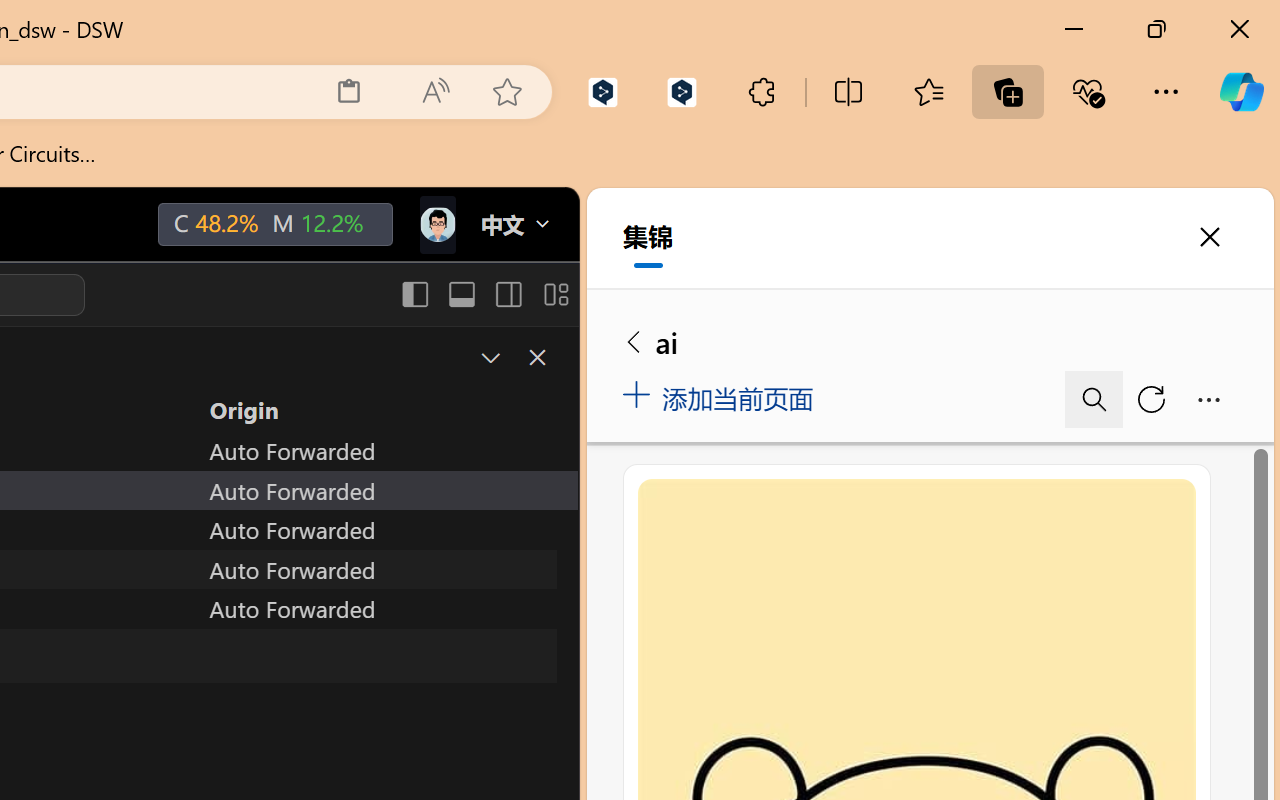 The width and height of the screenshot is (1280, 800). What do you see at coordinates (1241, 92) in the screenshot?
I see `Copilot (Ctrl+Shift+.)` at bounding box center [1241, 92].